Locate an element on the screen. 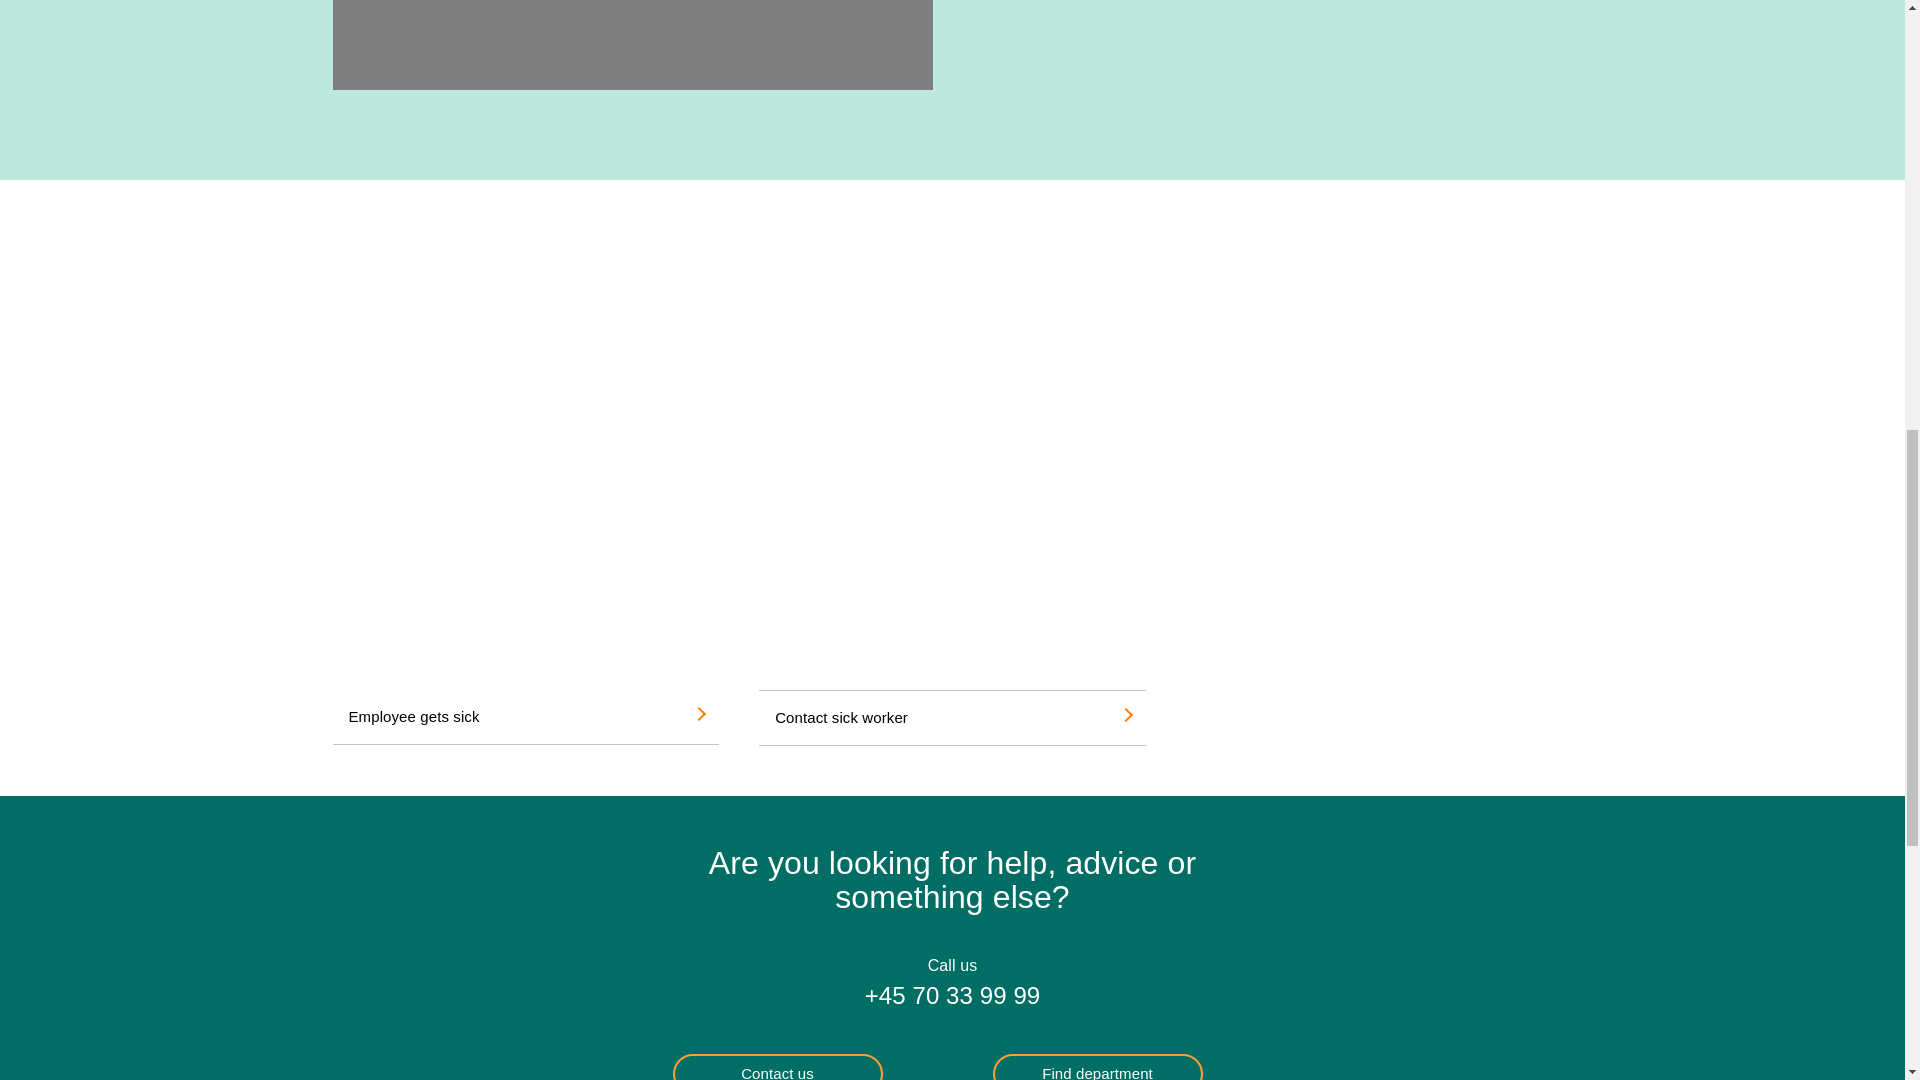 This screenshot has width=1920, height=1080. Find department is located at coordinates (1096, 1067).